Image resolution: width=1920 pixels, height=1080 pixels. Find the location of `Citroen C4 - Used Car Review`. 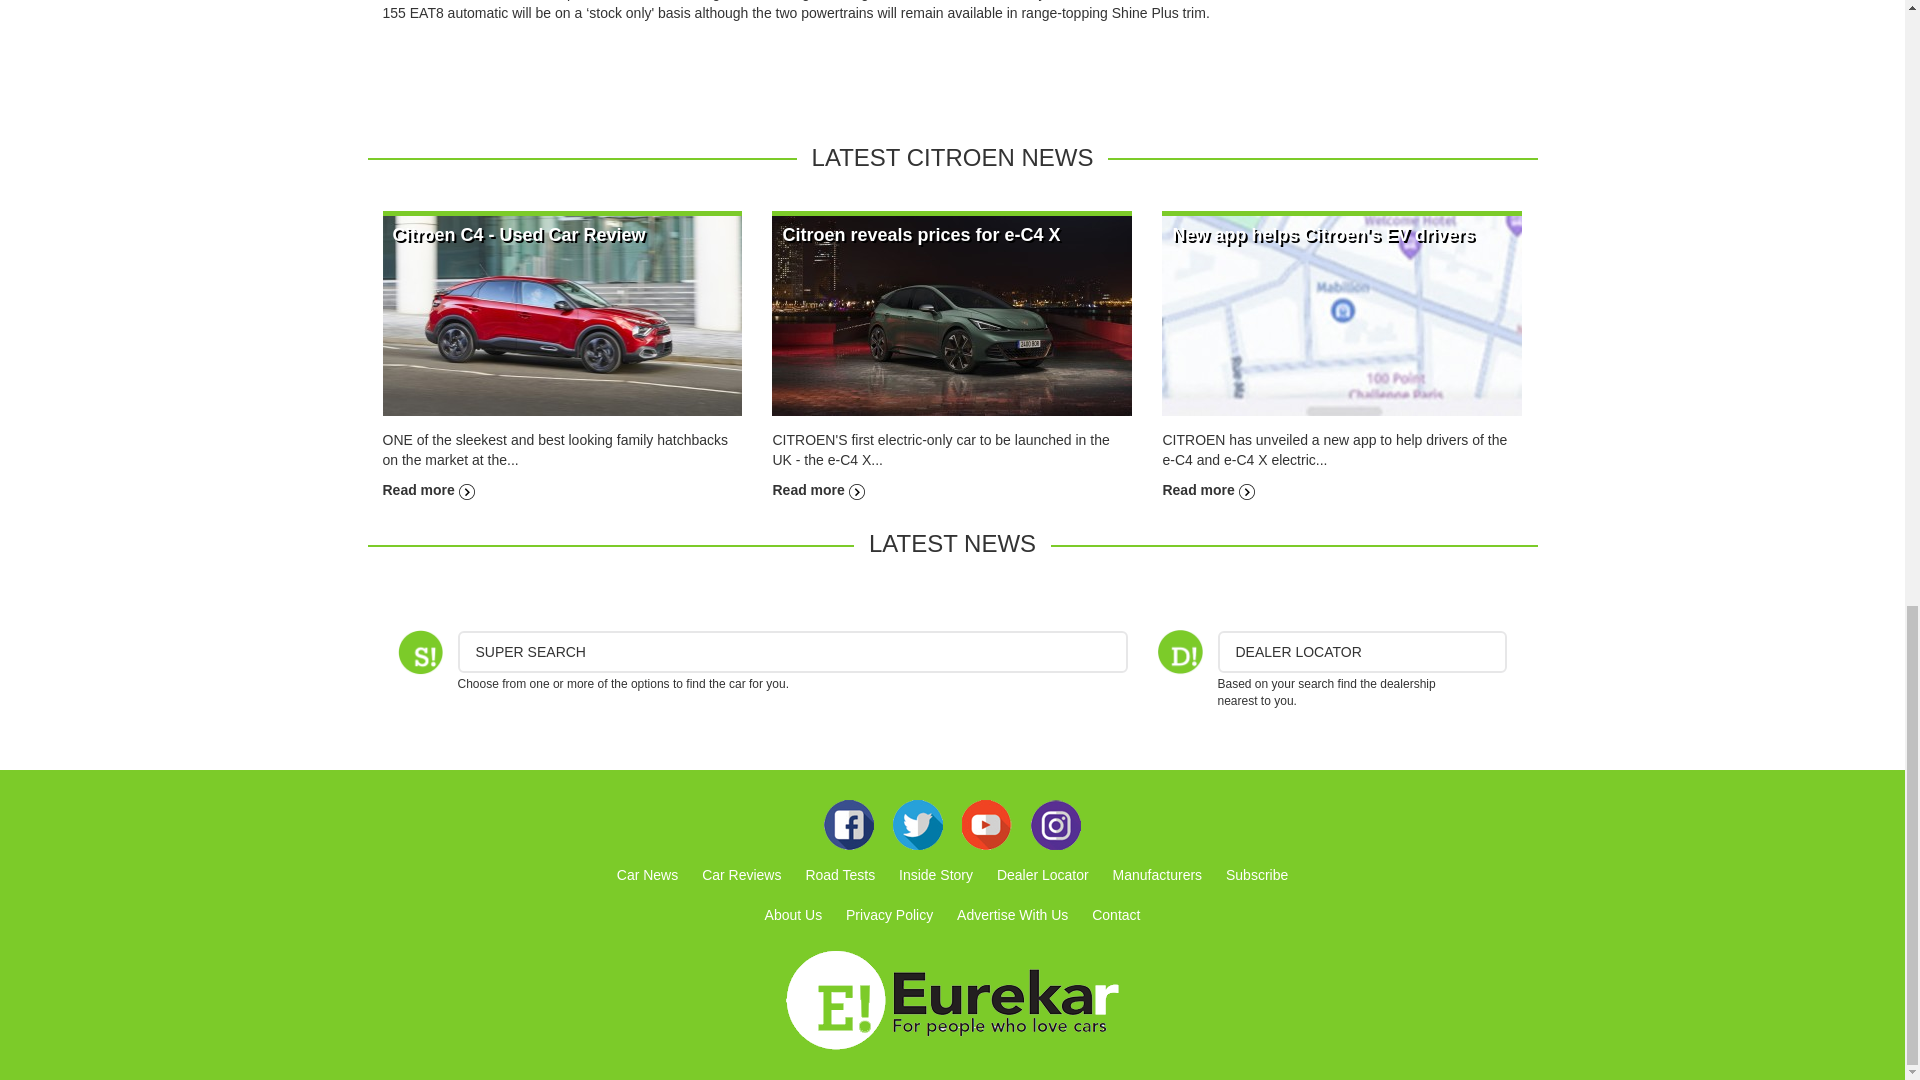

Citroen C4 - Used Car Review is located at coordinates (428, 489).